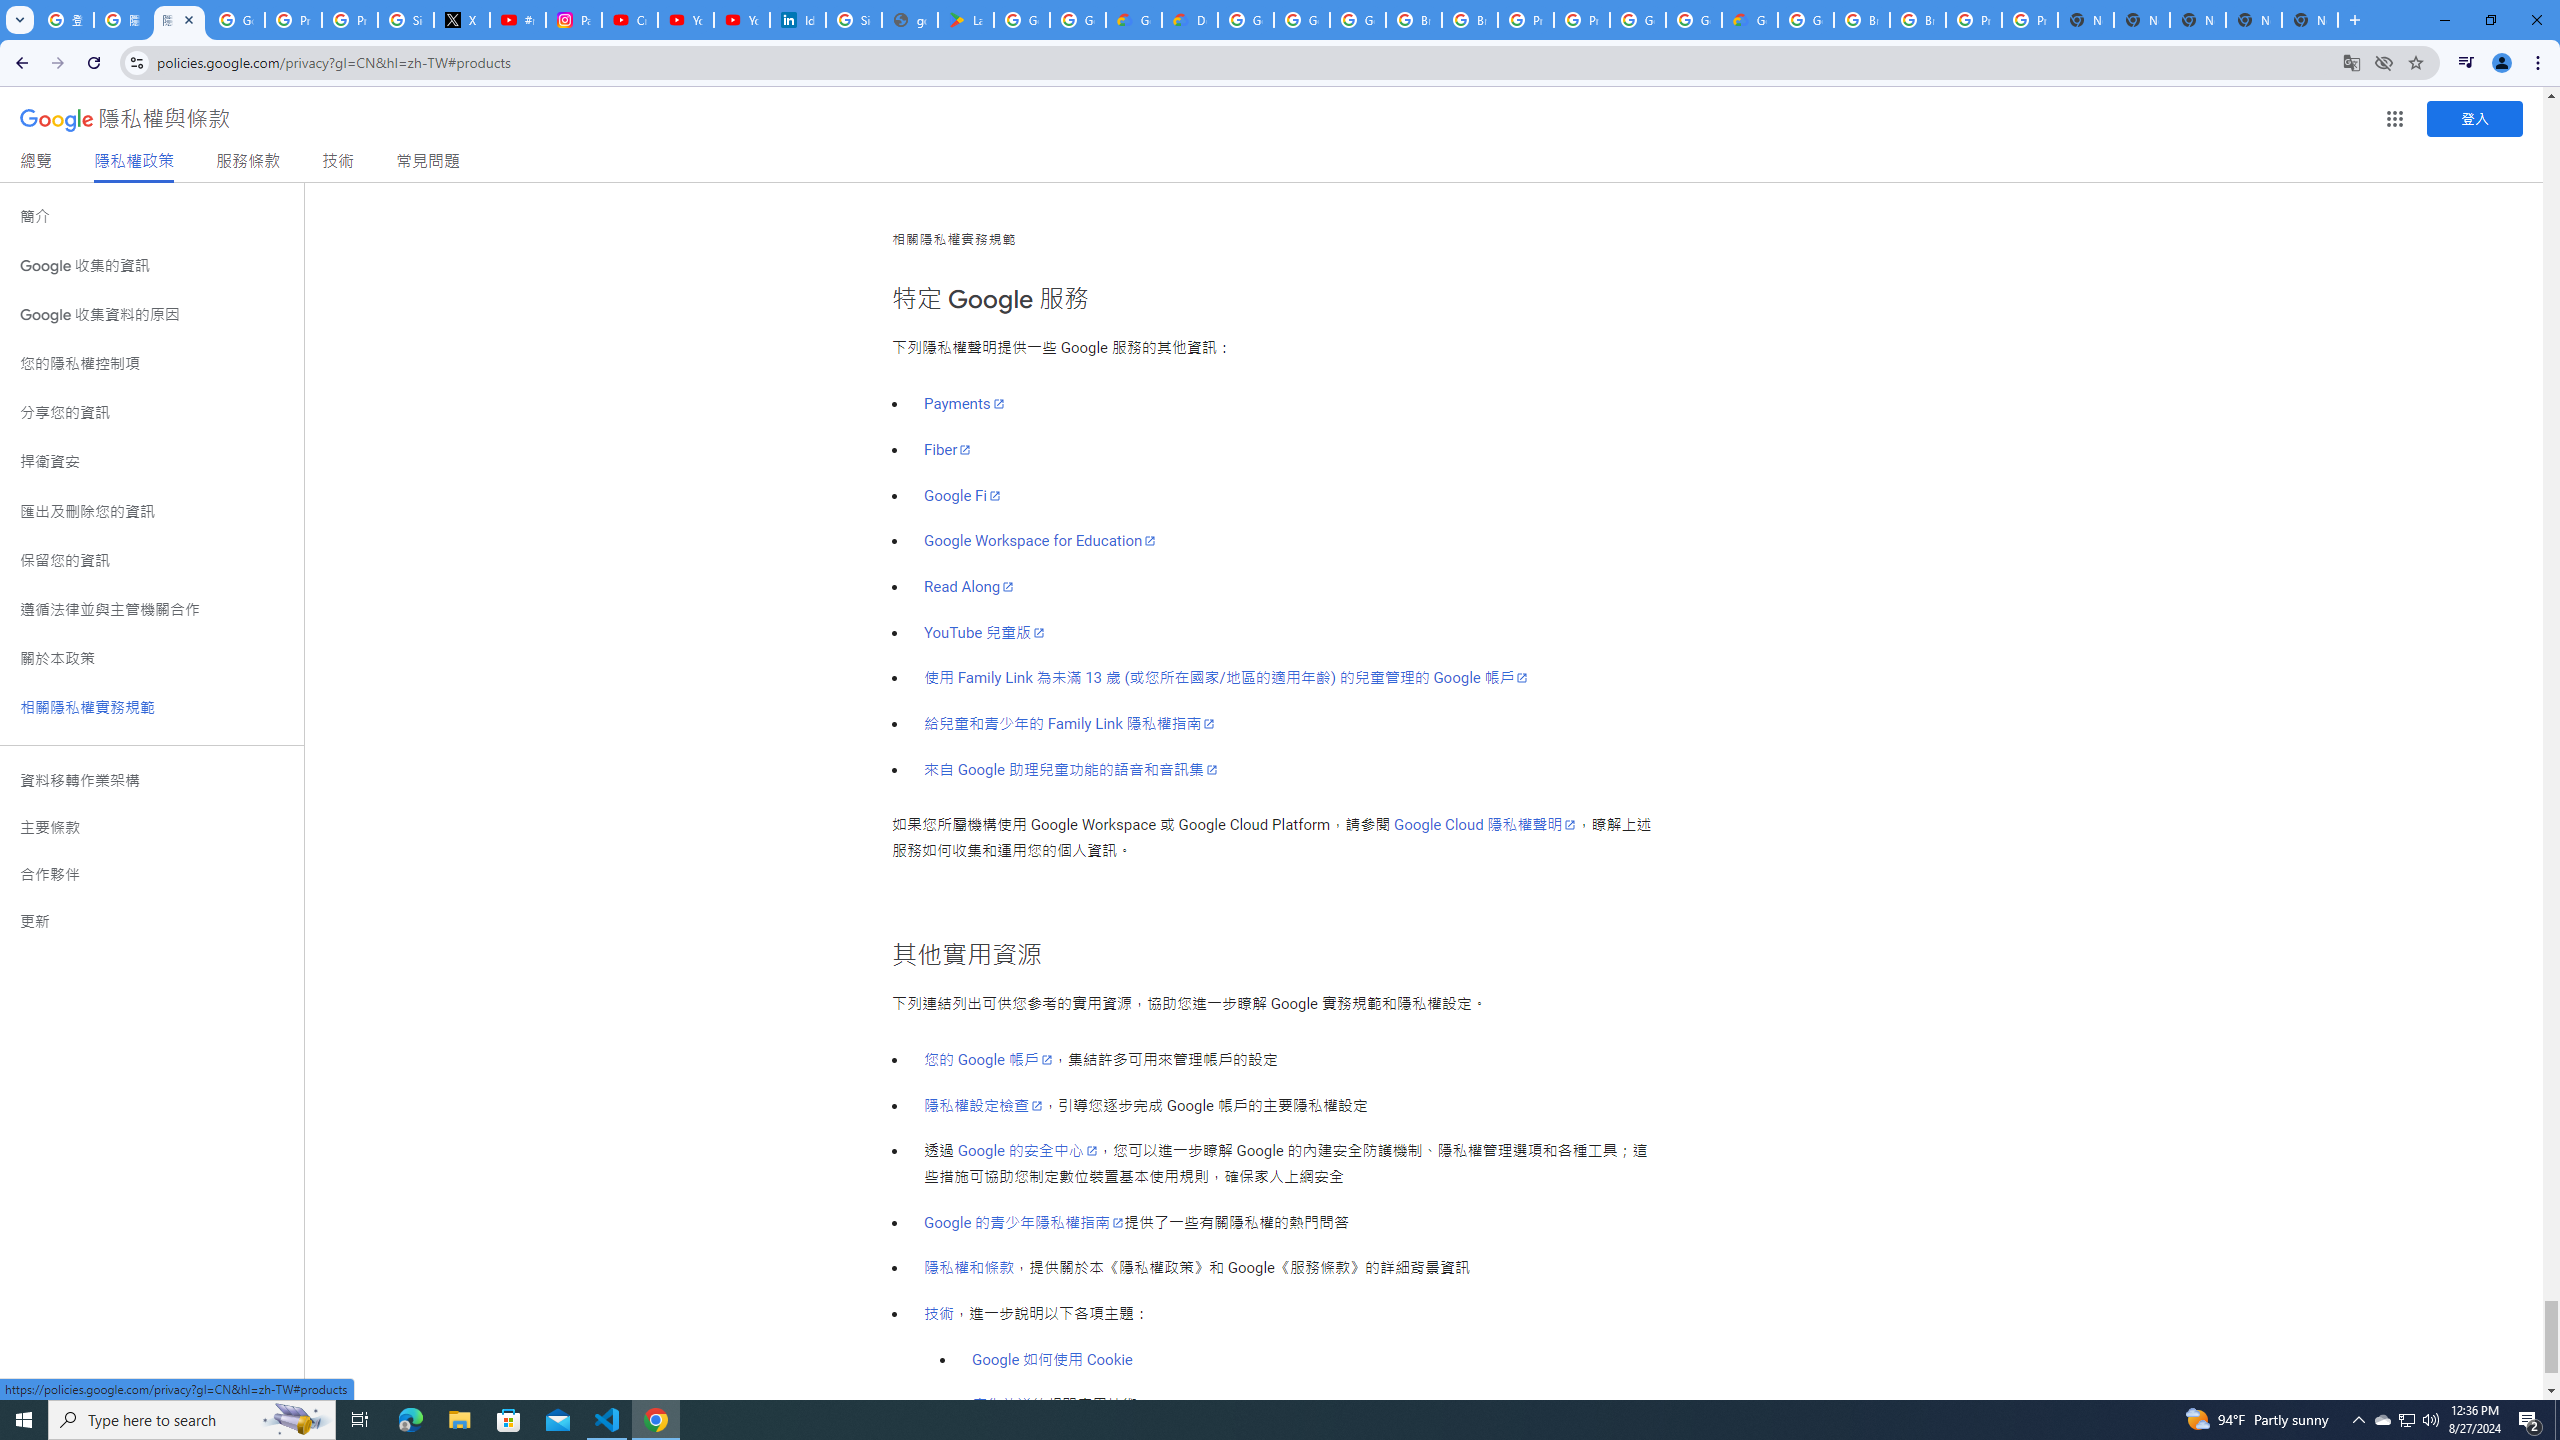  What do you see at coordinates (1078, 20) in the screenshot?
I see `Google Workspace - Specific Terms` at bounding box center [1078, 20].